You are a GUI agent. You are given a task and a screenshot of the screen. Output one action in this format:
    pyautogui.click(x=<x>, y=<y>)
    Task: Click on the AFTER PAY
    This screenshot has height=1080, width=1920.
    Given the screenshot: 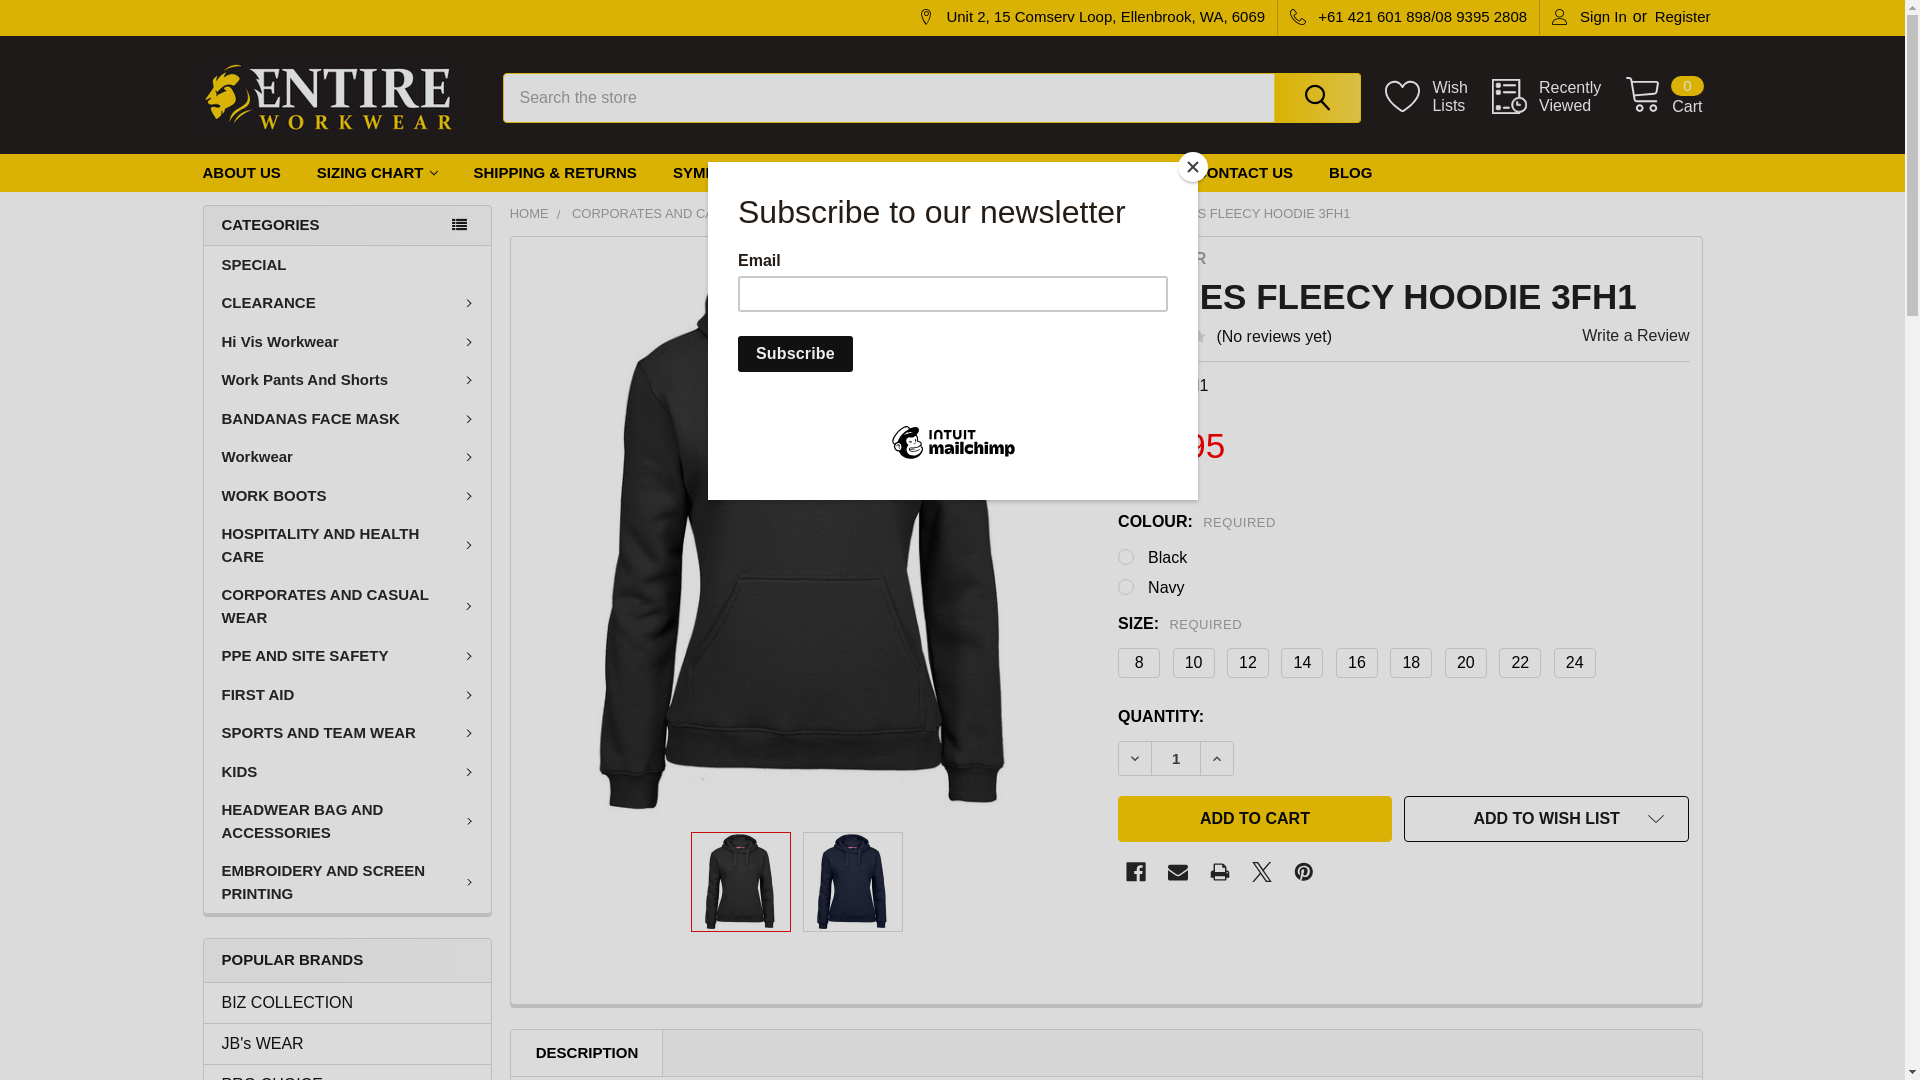 What is the action you would take?
    pyautogui.click(x=1118, y=174)
    